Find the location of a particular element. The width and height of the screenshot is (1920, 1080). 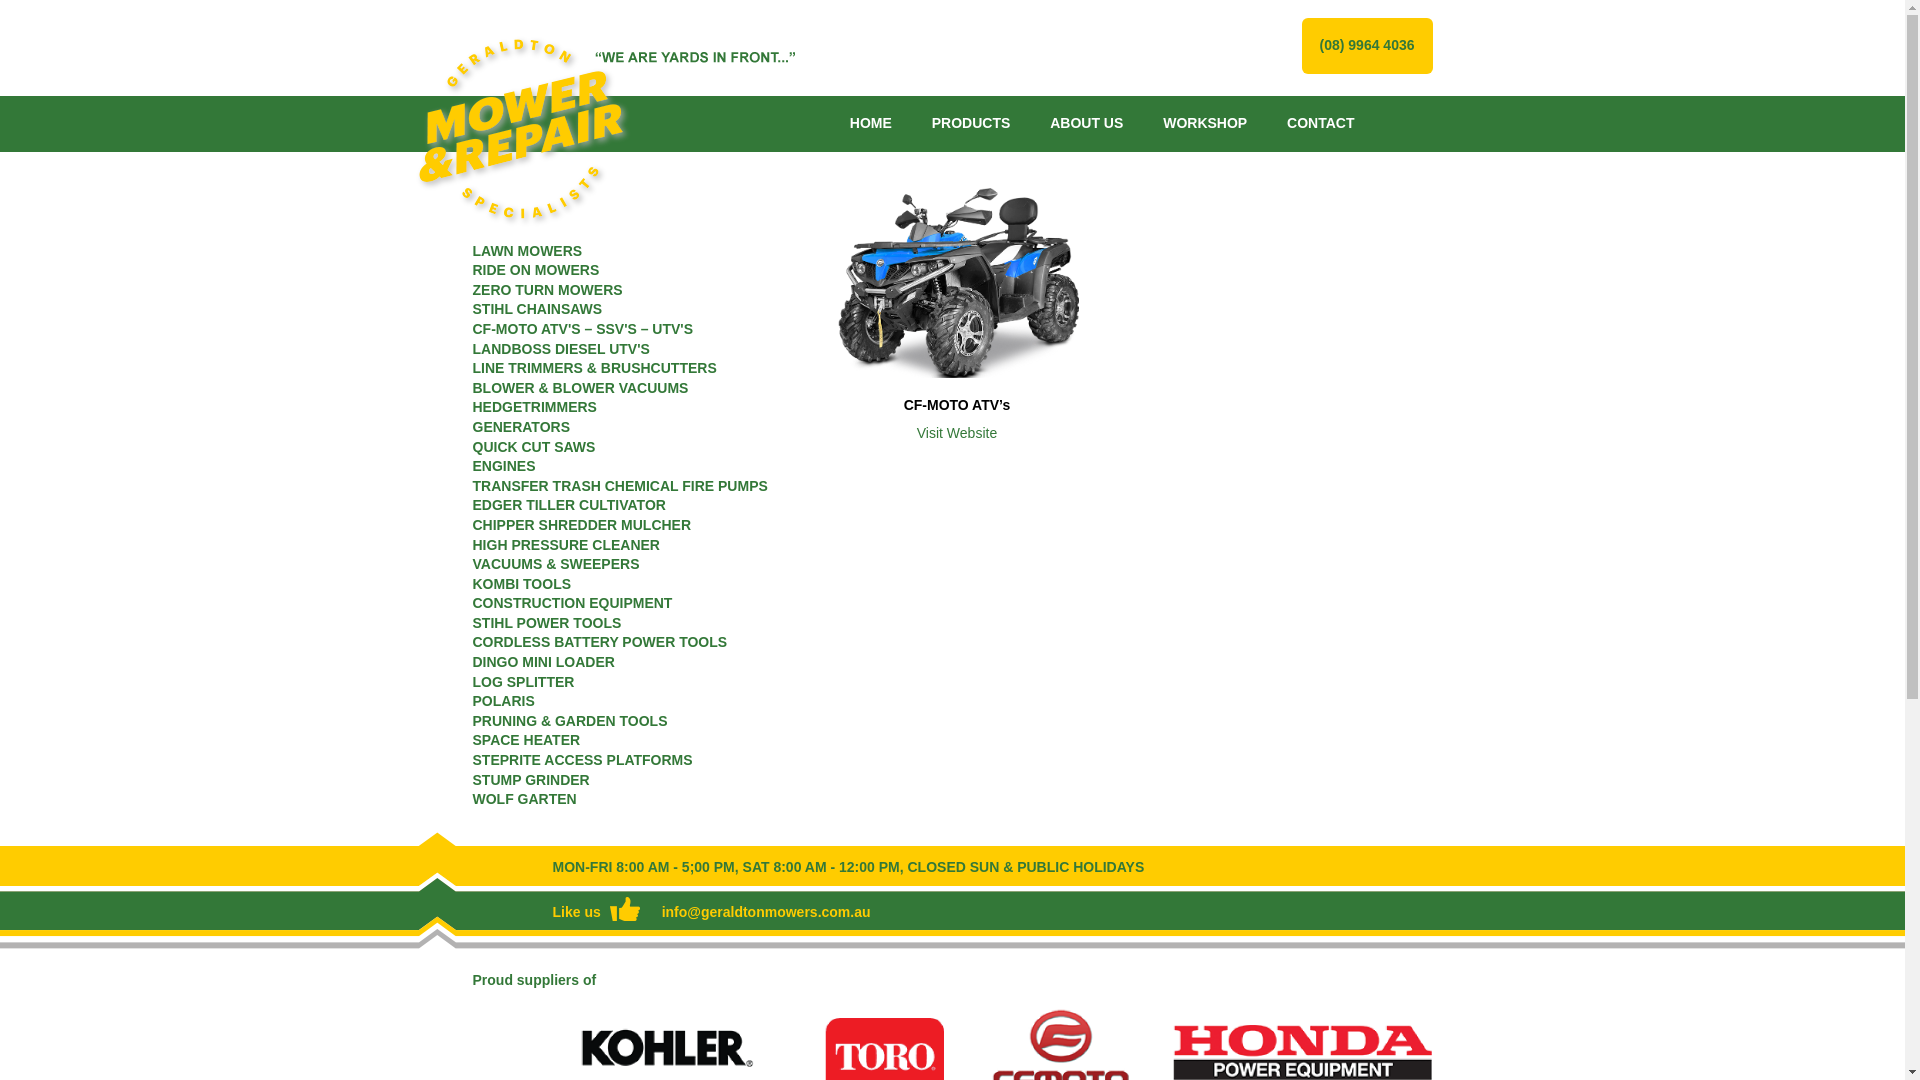

CORDLESS BATTERY POWER TOOLS is located at coordinates (600, 642).